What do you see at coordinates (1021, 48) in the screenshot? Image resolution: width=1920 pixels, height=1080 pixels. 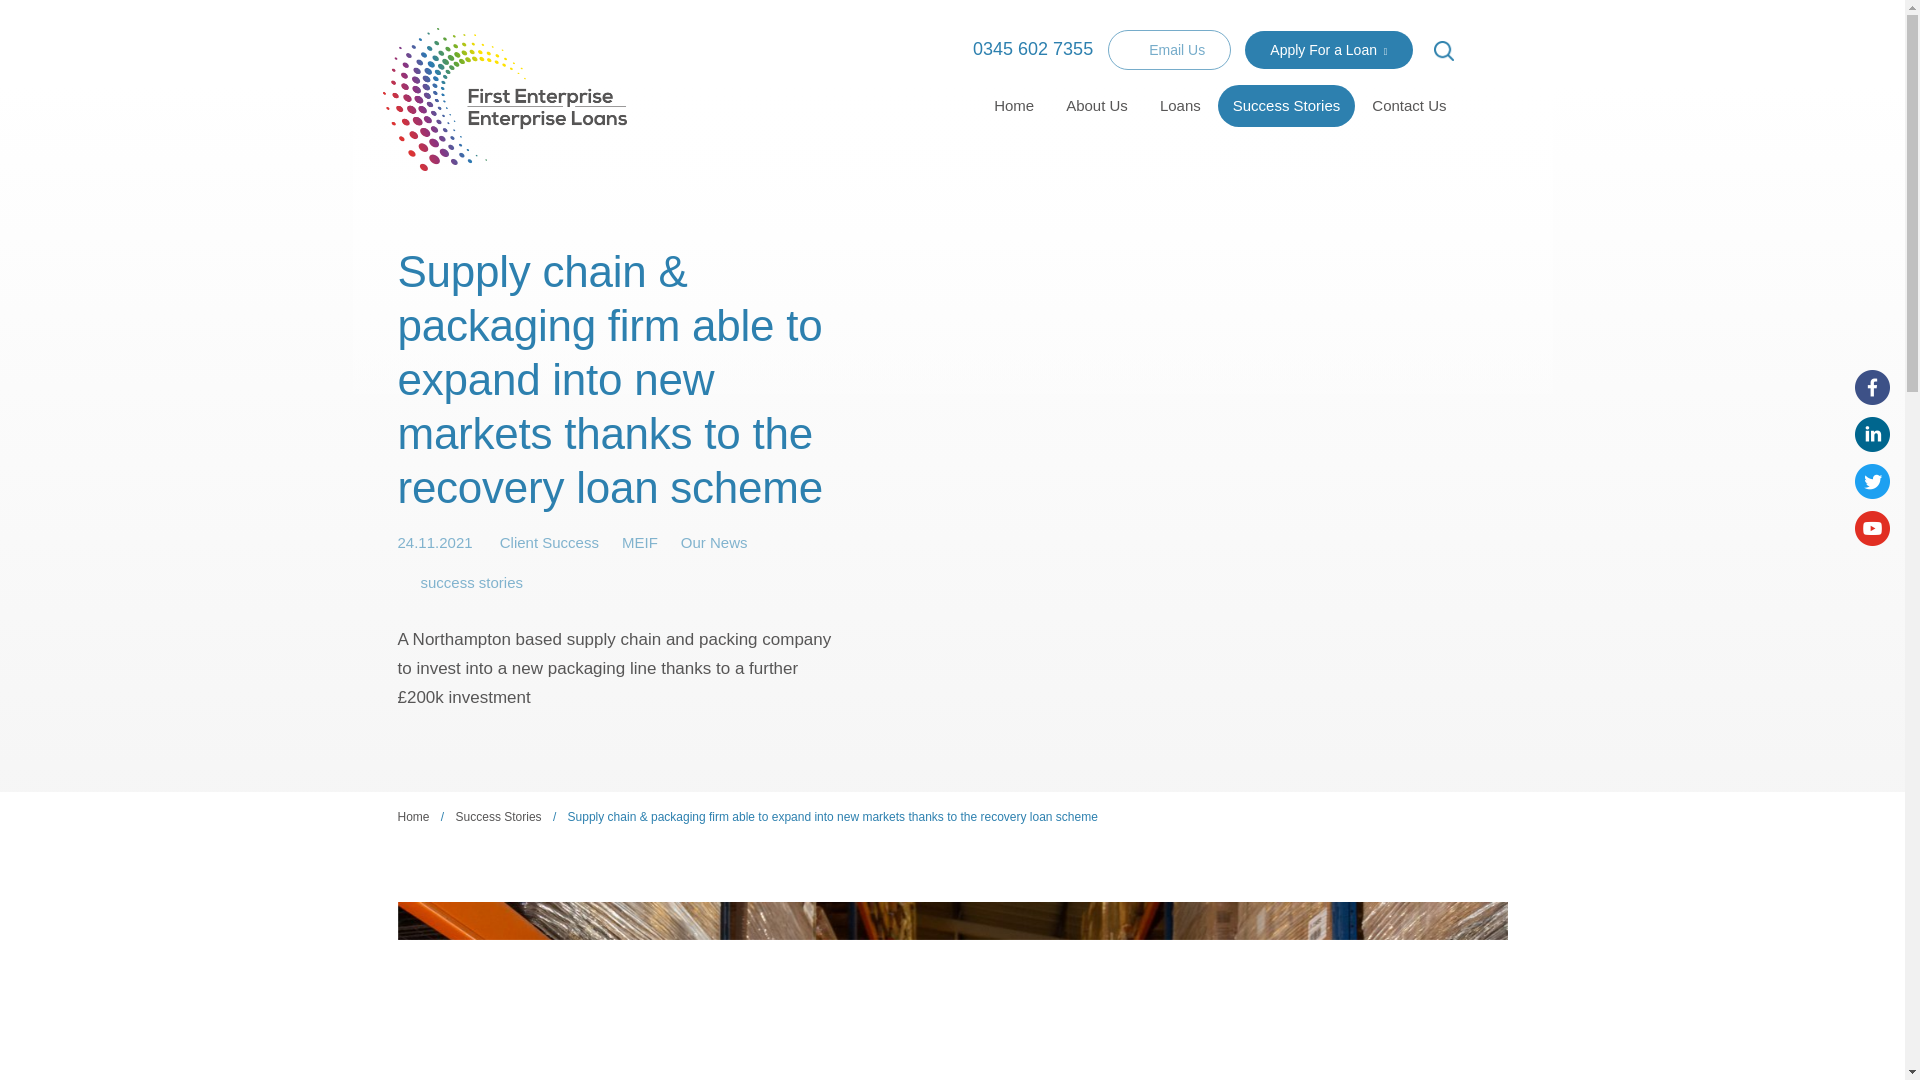 I see `0345 602 7355` at bounding box center [1021, 48].